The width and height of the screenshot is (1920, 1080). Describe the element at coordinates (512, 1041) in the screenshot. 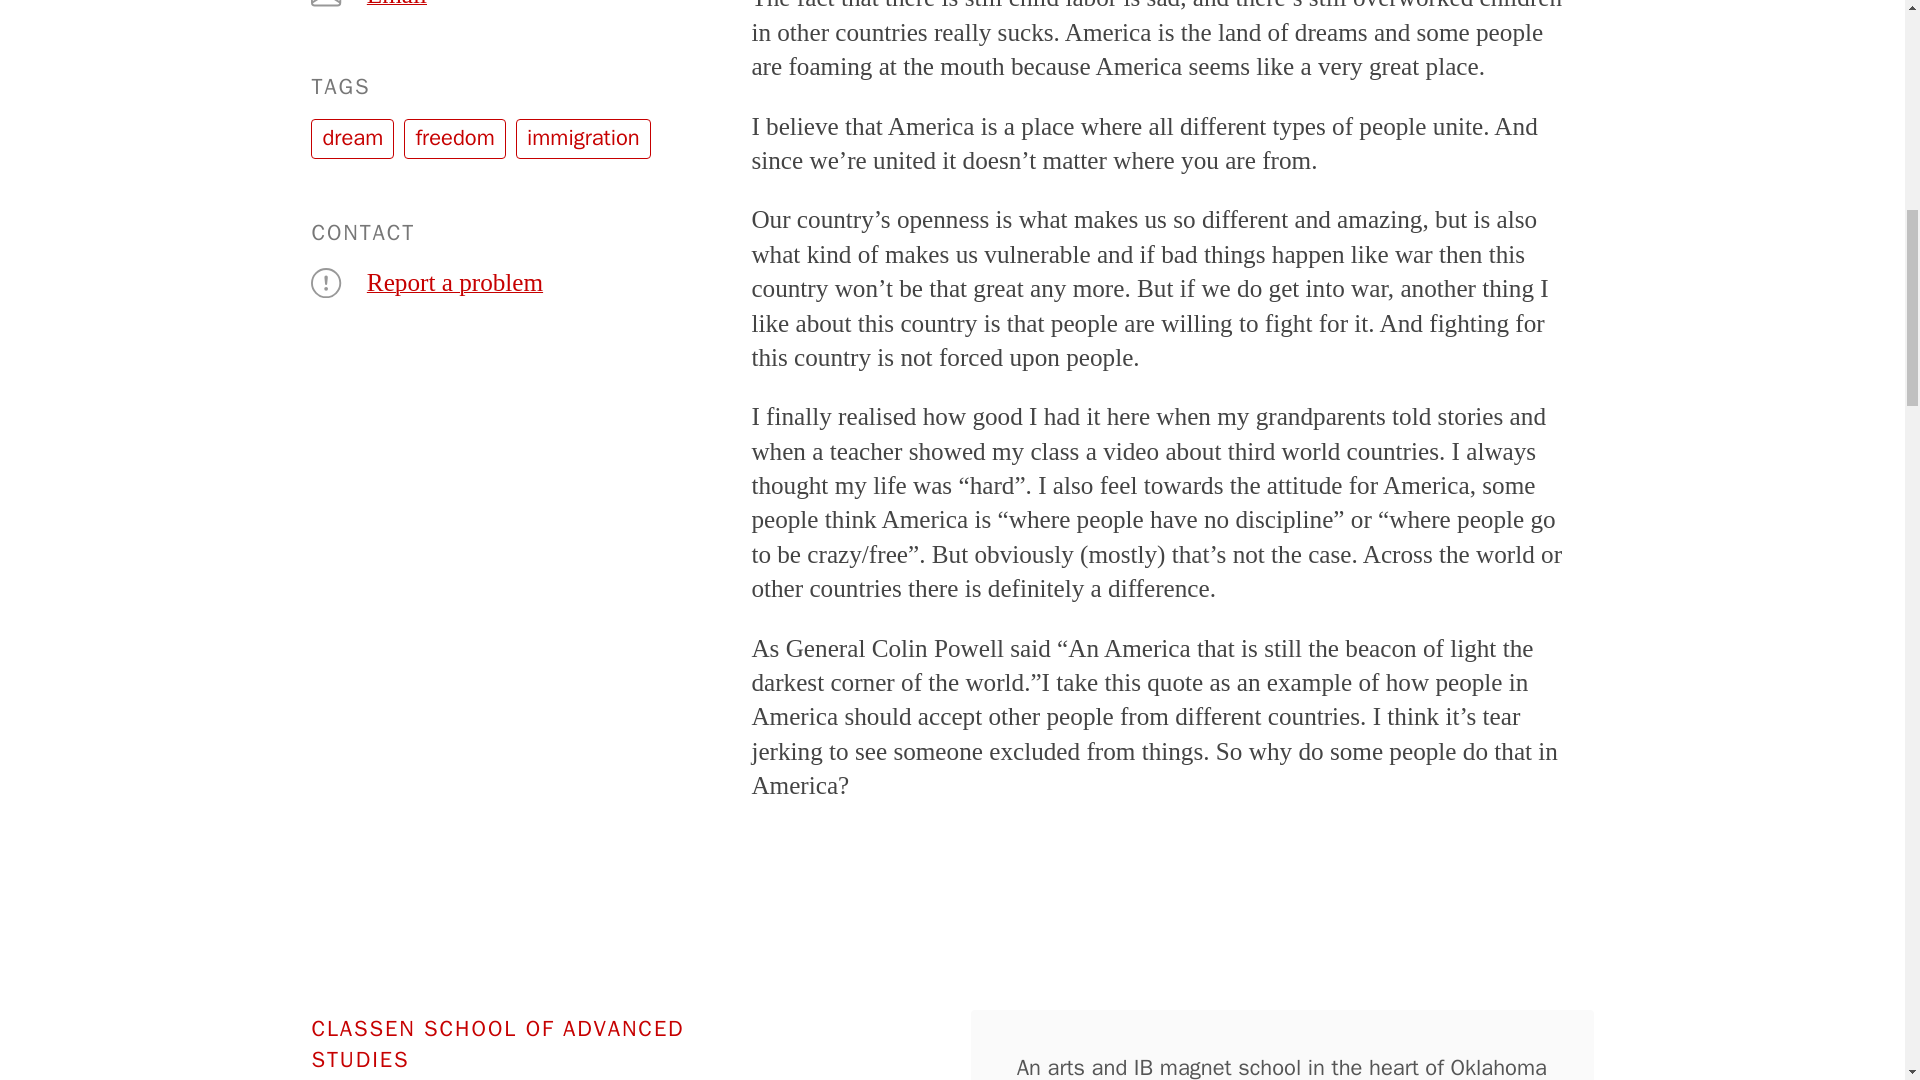

I see `Classen School of Advanced Studies` at that location.